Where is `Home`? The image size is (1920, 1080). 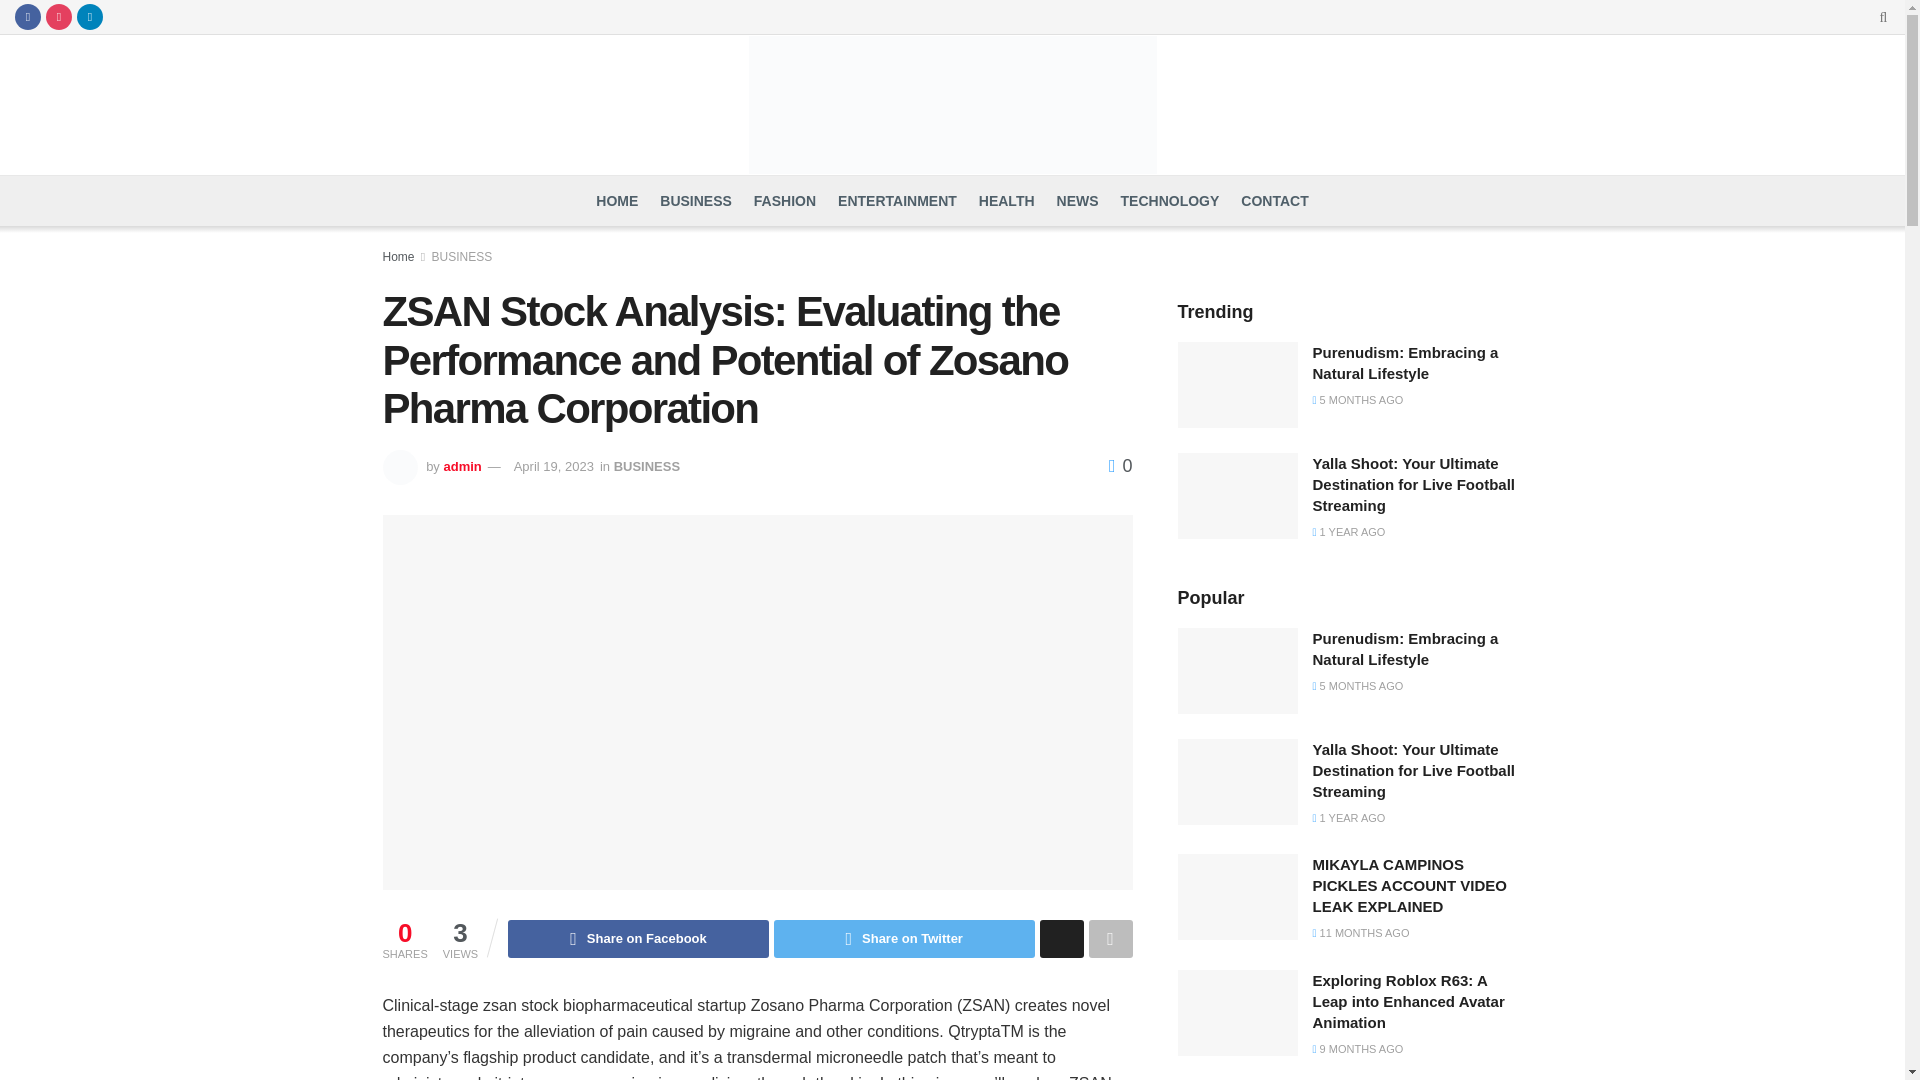 Home is located at coordinates (398, 256).